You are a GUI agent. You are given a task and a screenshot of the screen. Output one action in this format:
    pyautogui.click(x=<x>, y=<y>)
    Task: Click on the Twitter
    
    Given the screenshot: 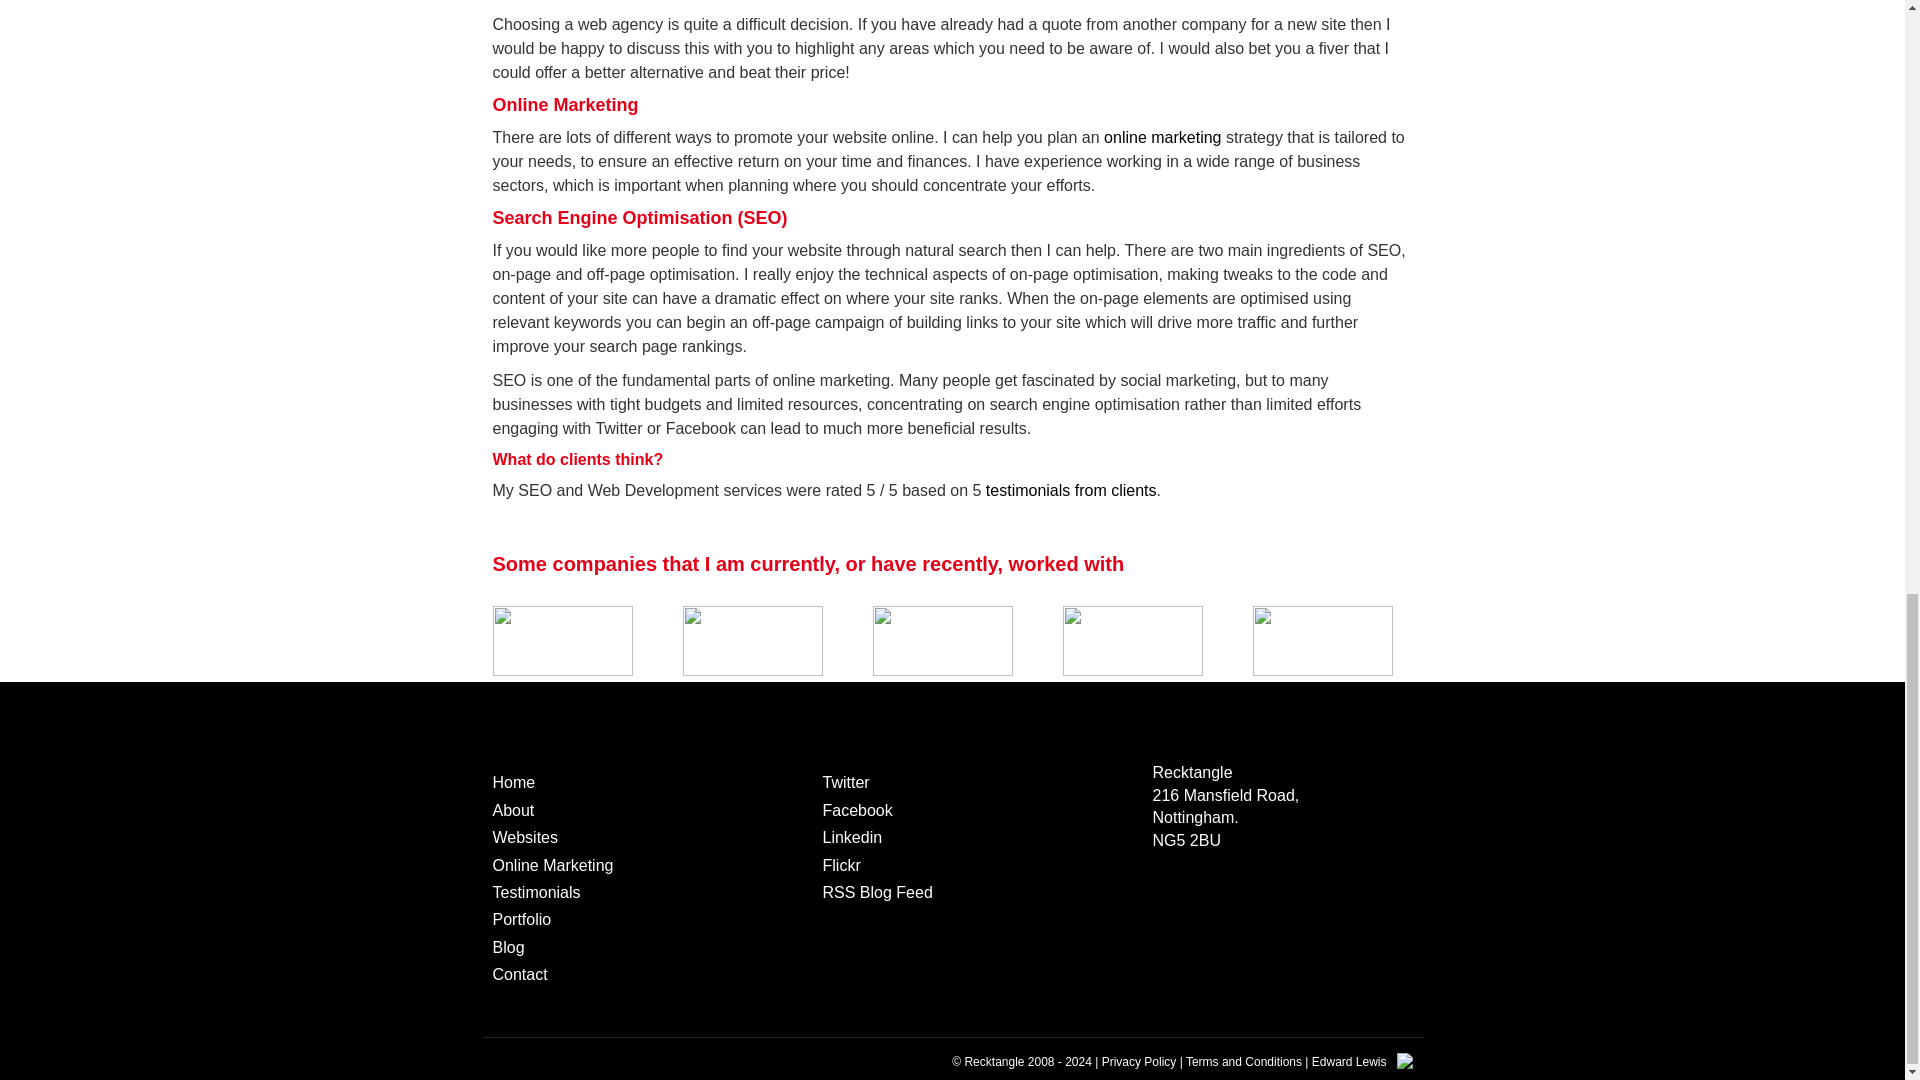 What is the action you would take?
    pyautogui.click(x=845, y=782)
    